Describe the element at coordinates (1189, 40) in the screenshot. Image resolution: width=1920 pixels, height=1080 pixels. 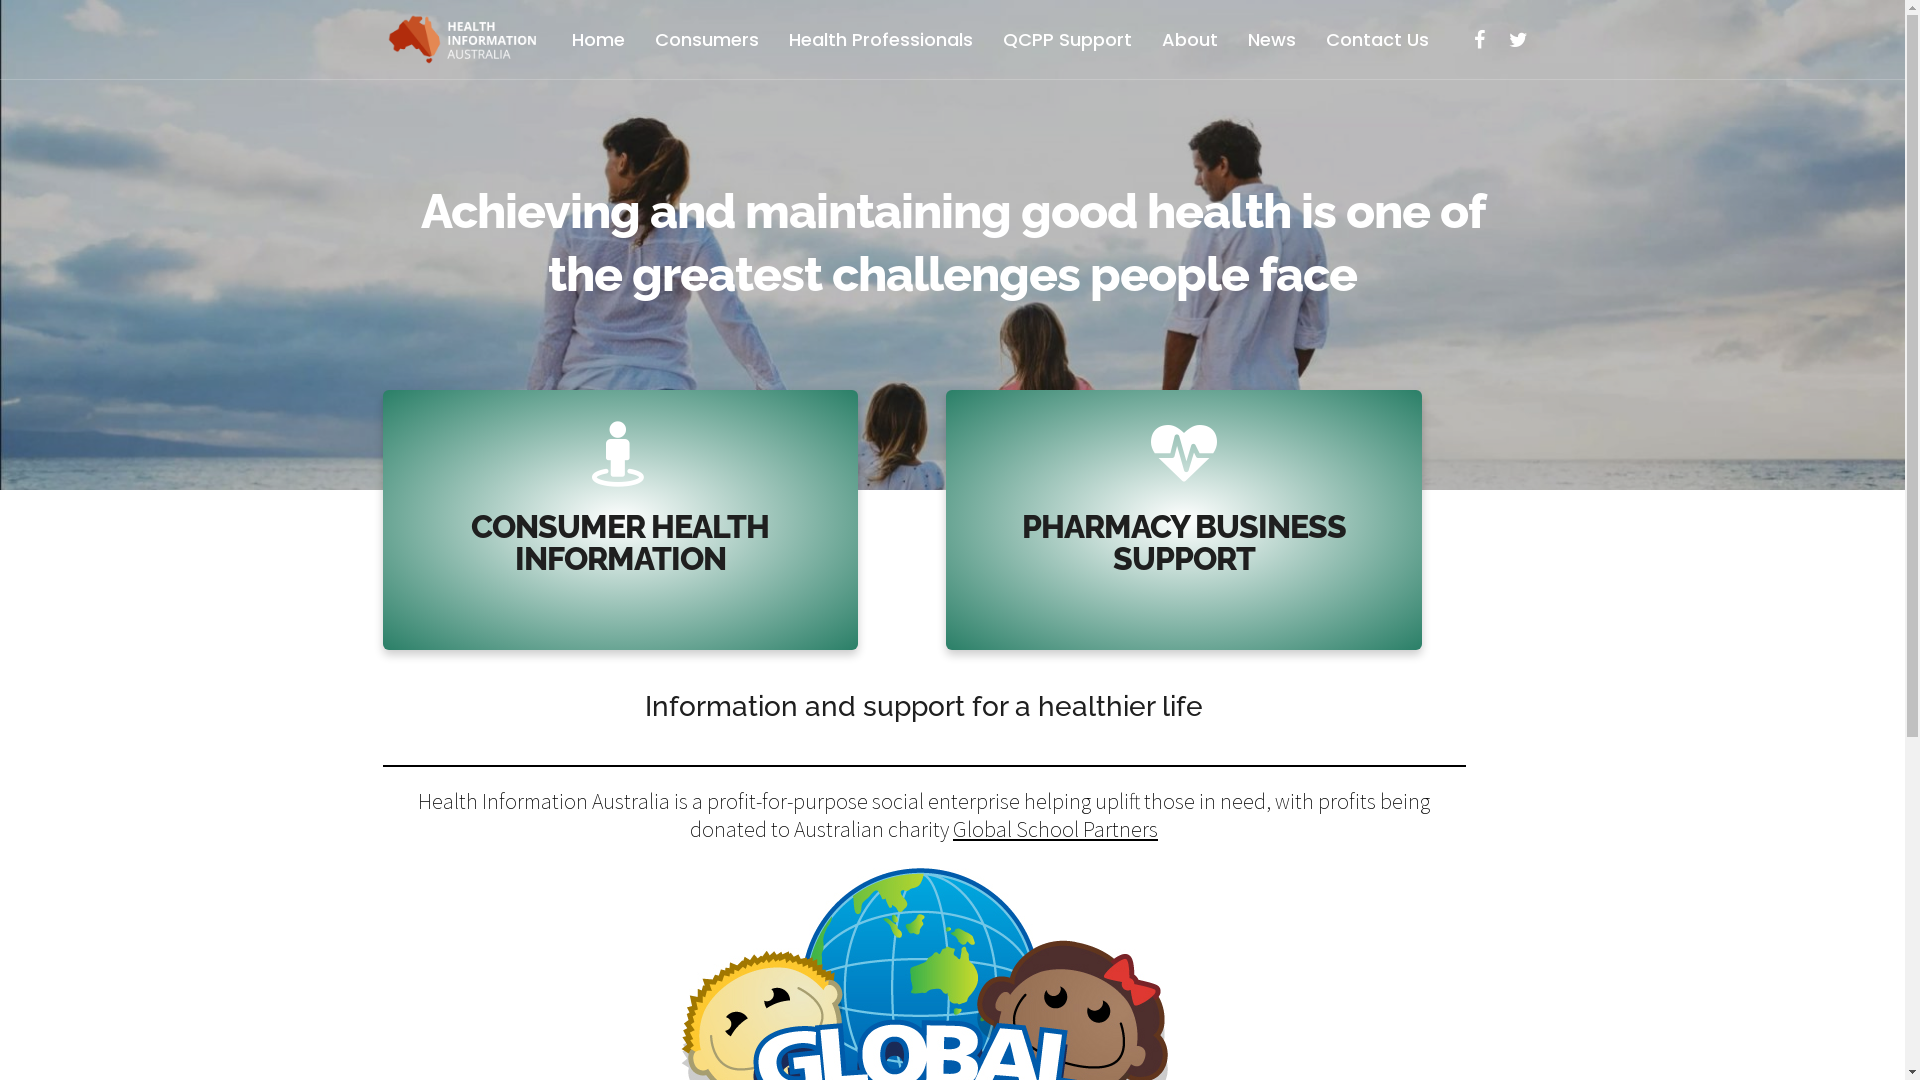
I see `About` at that location.